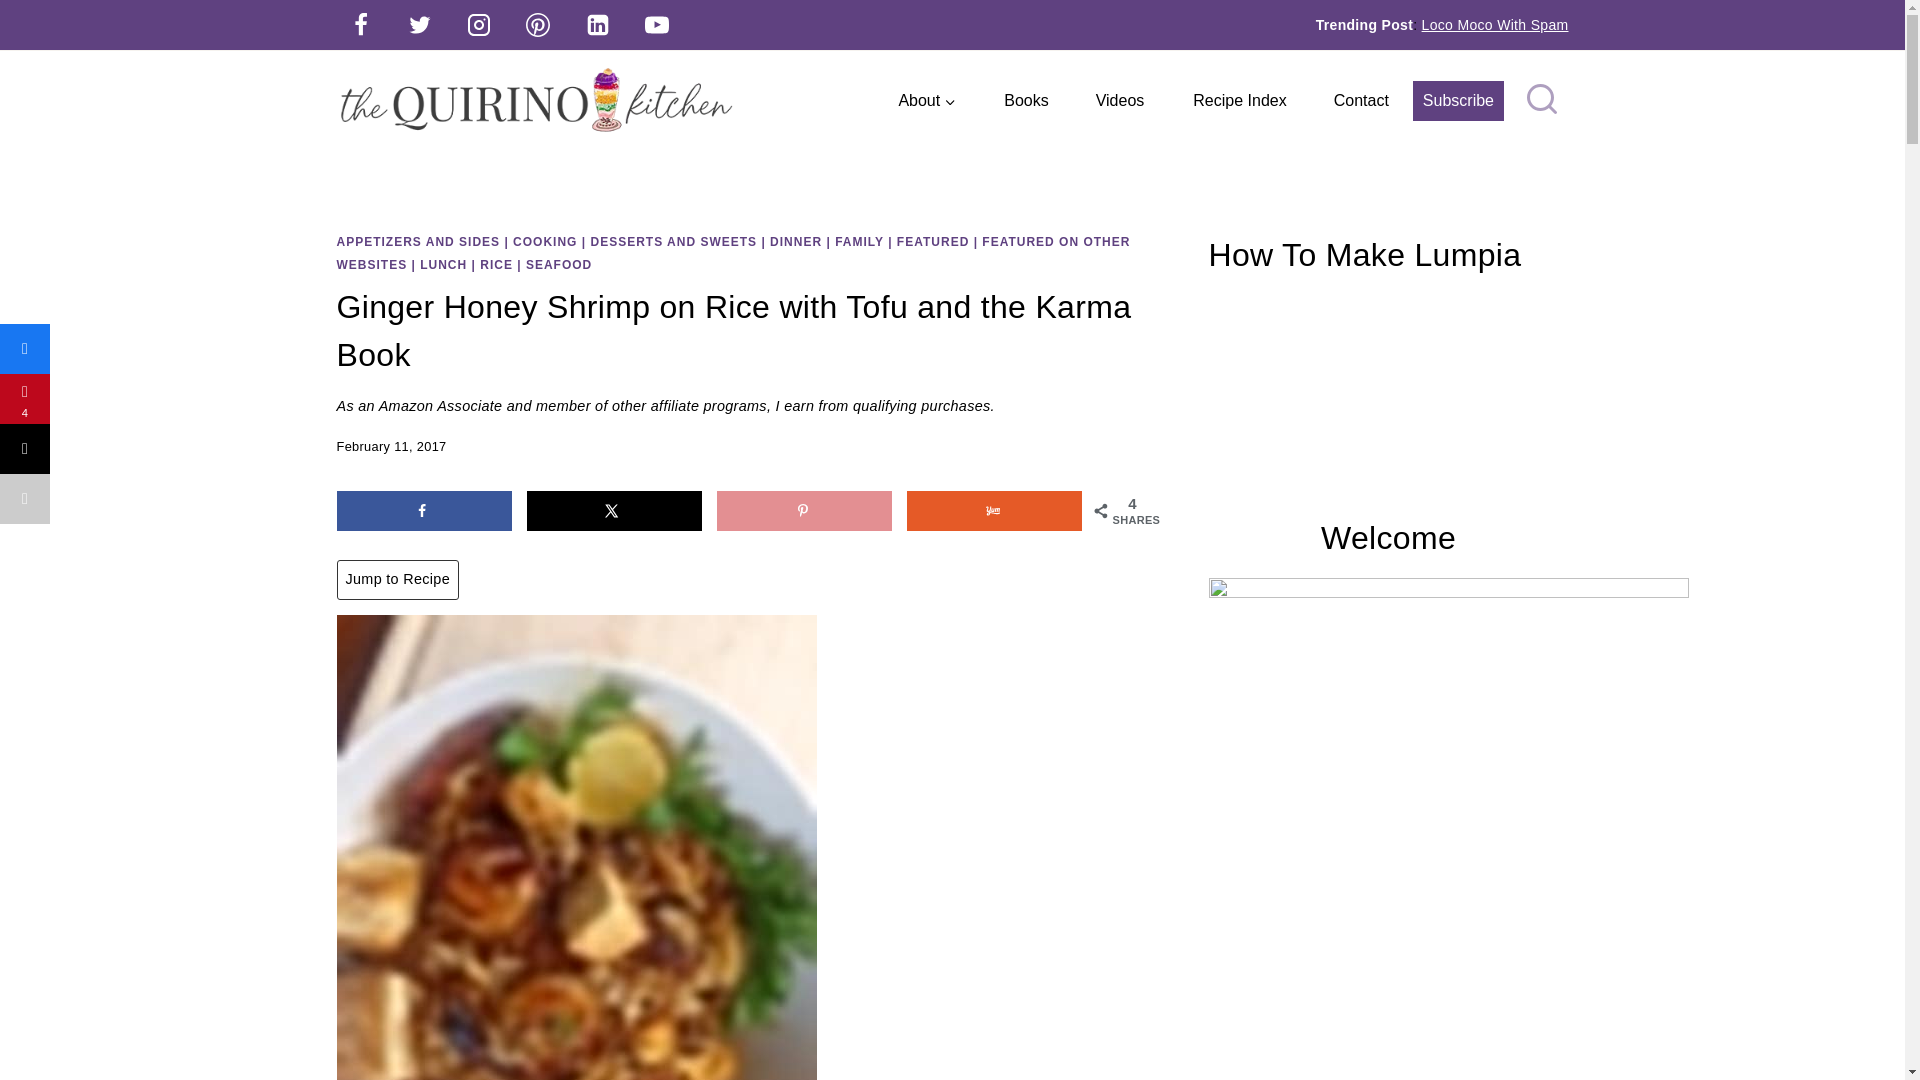 The width and height of the screenshot is (1920, 1080). Describe the element at coordinates (544, 242) in the screenshot. I see `COOKING` at that location.